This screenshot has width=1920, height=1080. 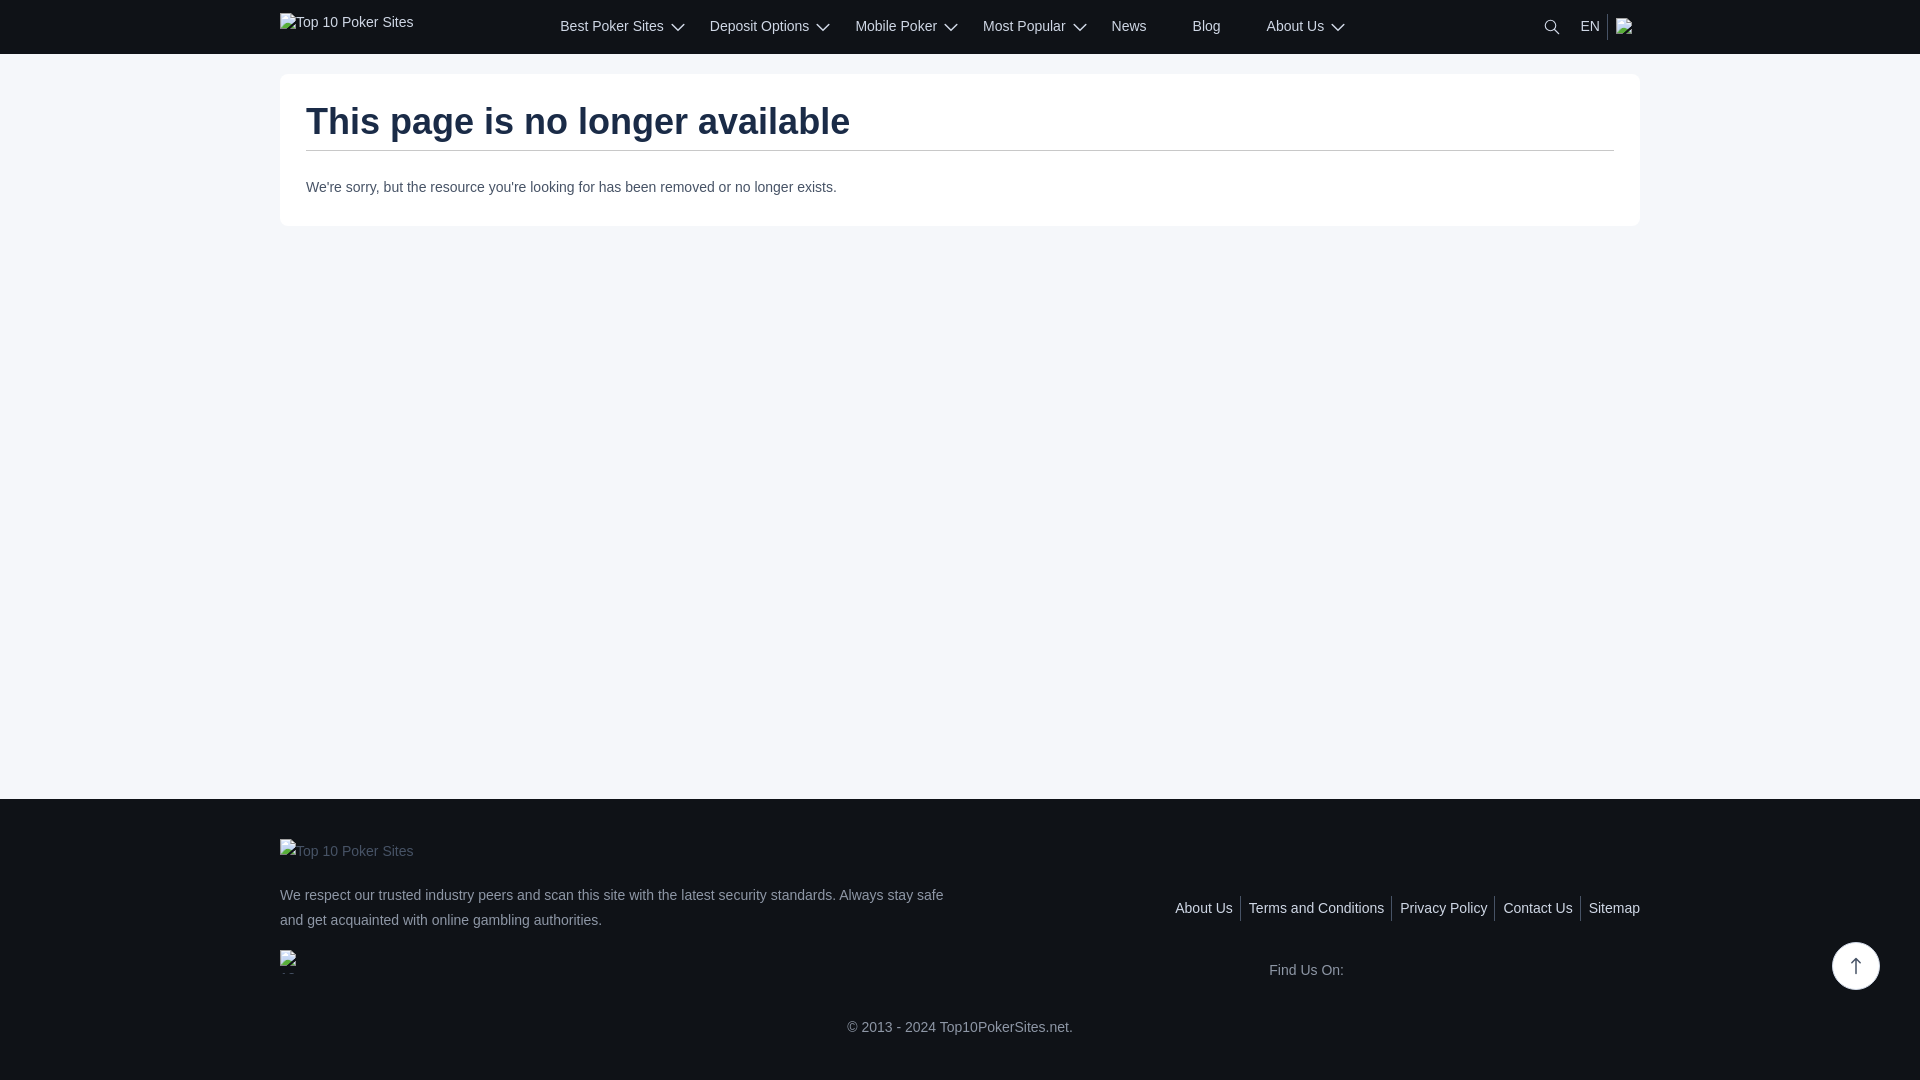 I want to click on Best Poker Sites, so click(x=612, y=26).